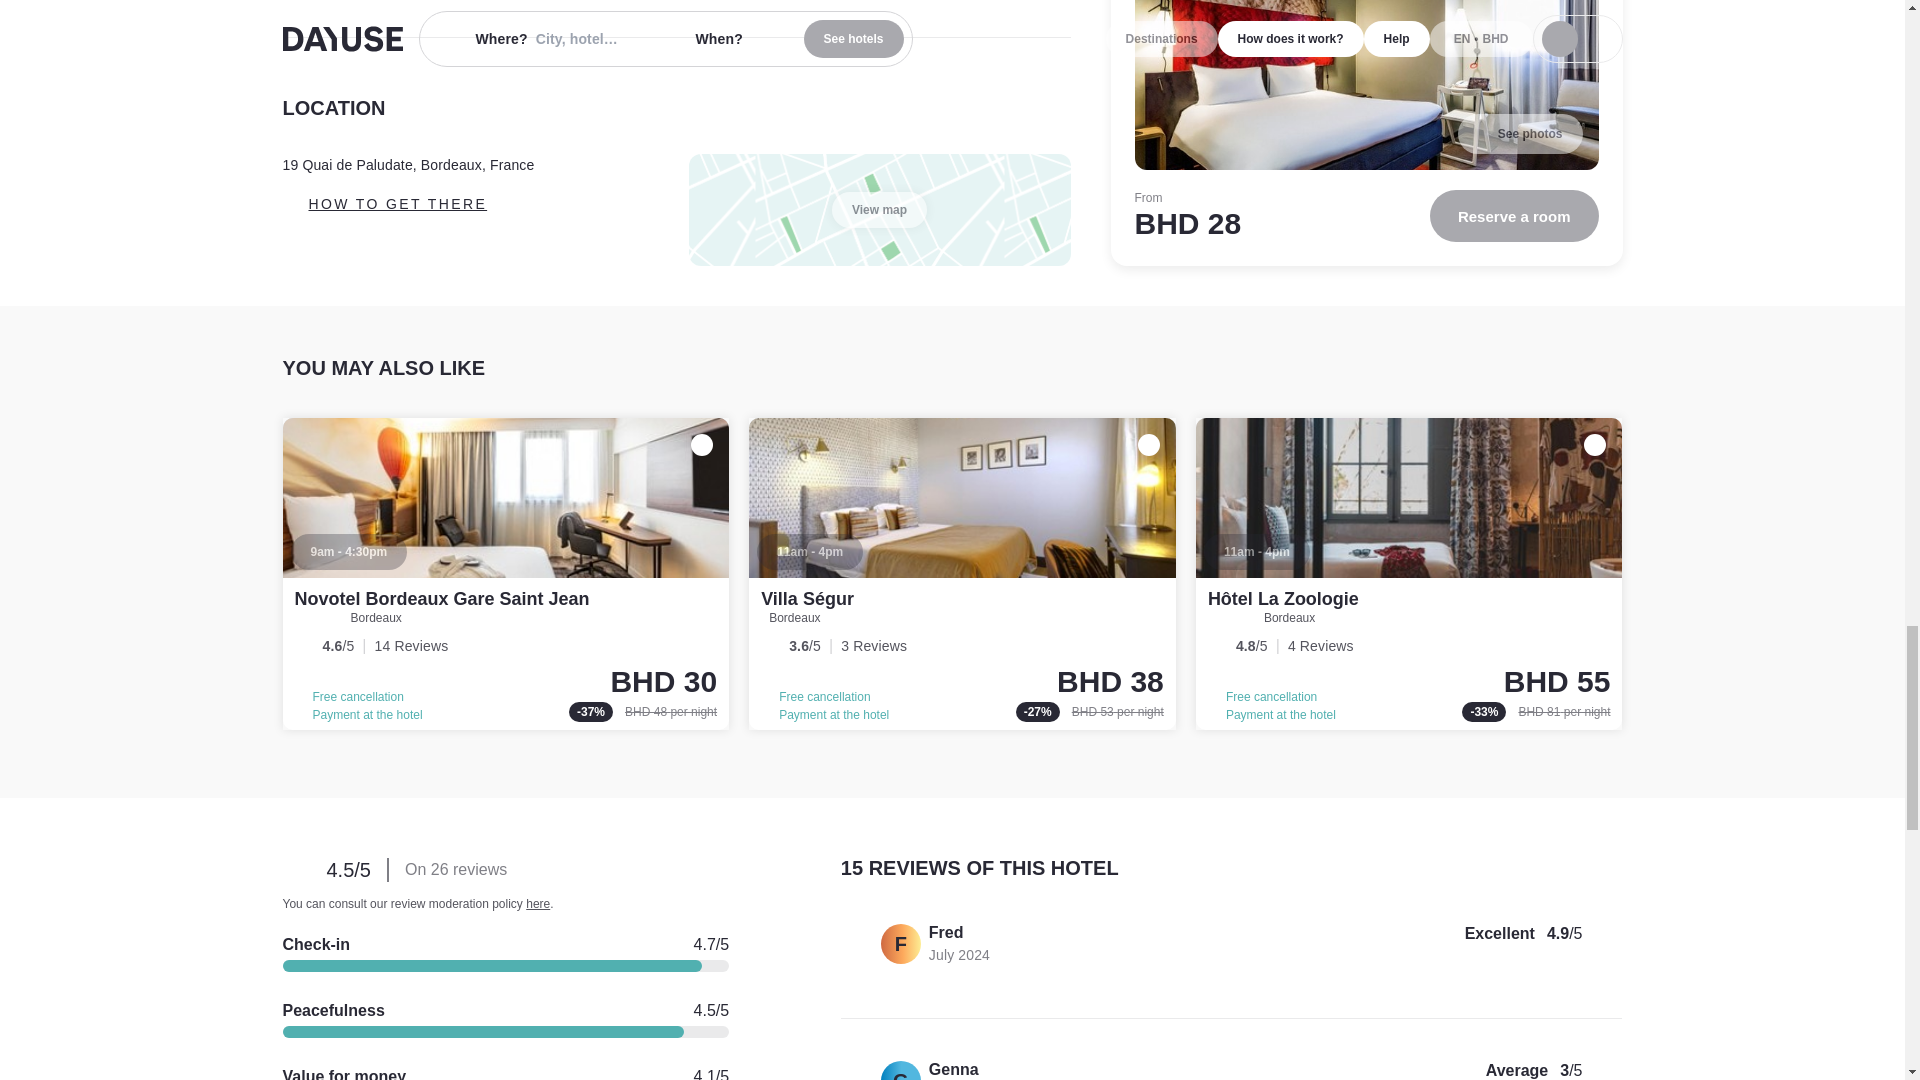  I want to click on Novotel Bordeaux Gare Saint Jean, so click(506, 574).